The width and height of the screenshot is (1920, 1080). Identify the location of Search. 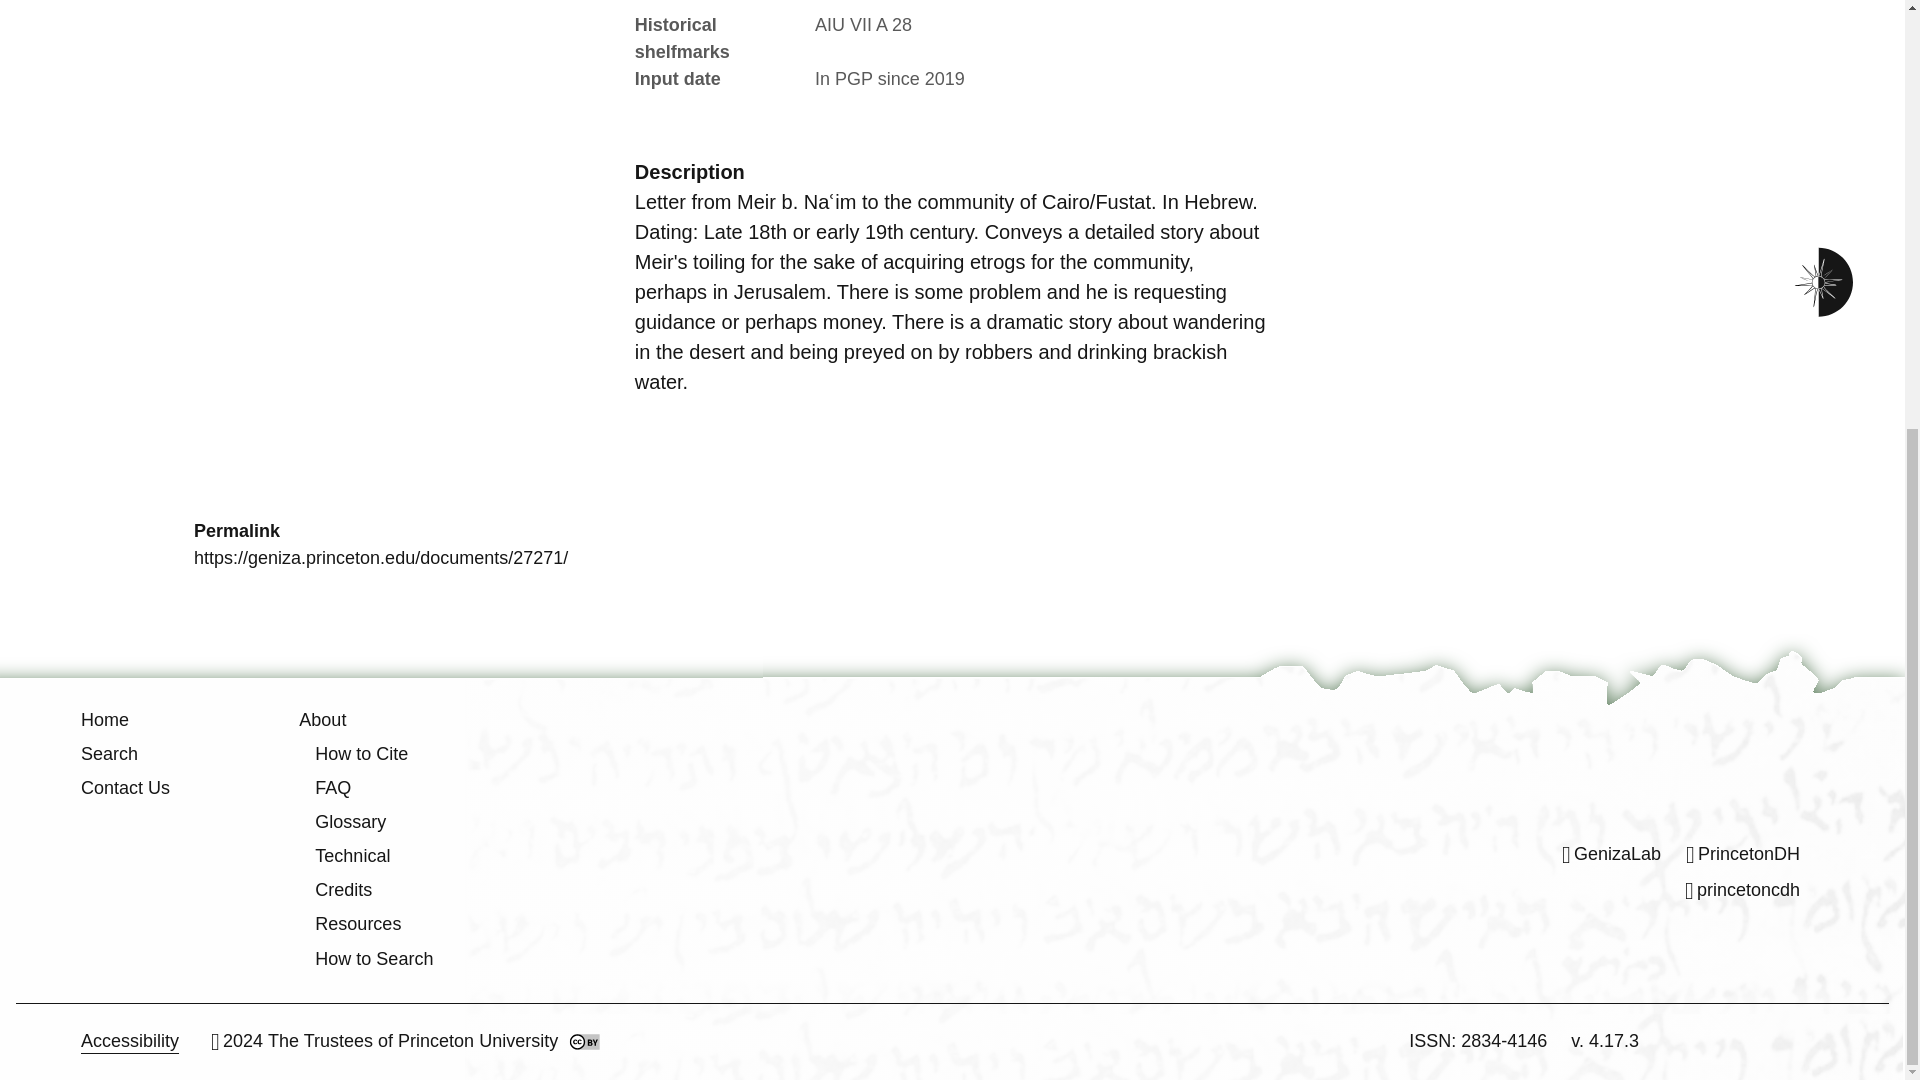
(109, 754).